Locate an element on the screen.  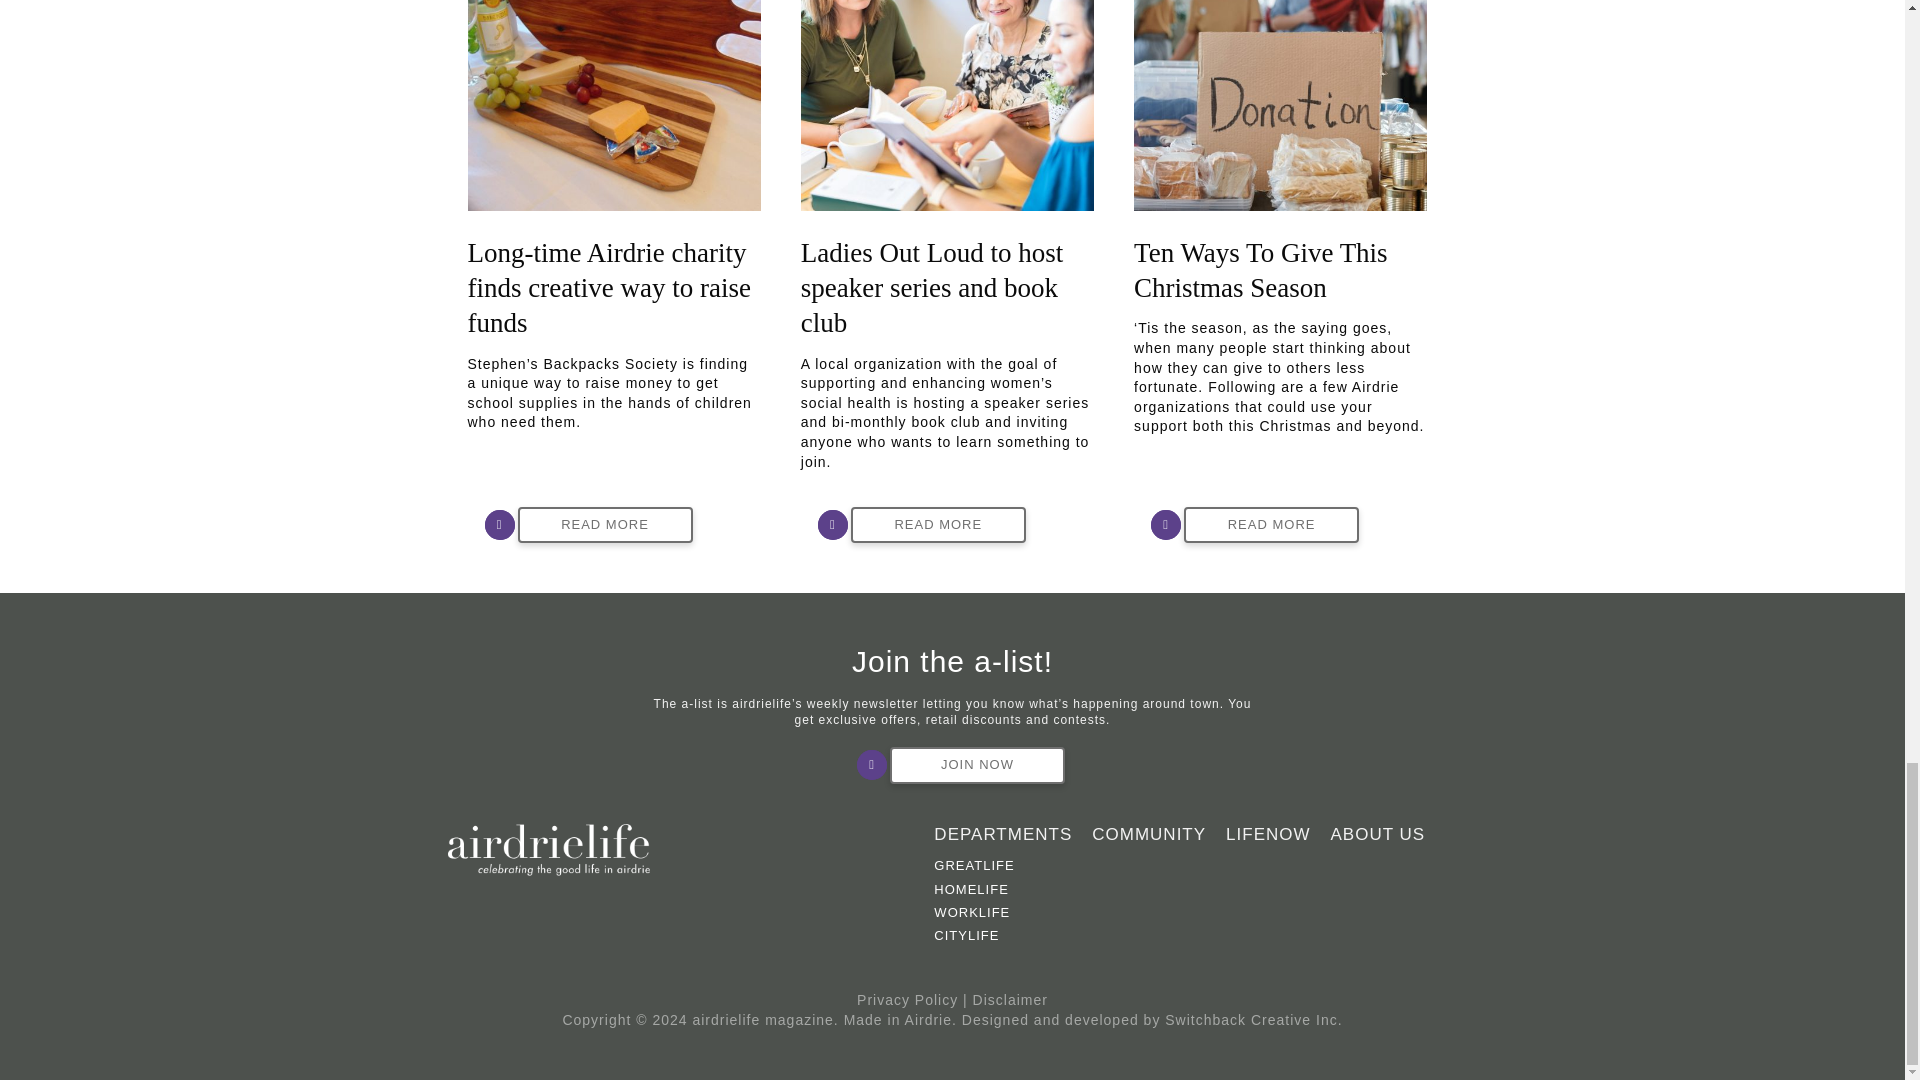
READ MORE is located at coordinates (606, 525).